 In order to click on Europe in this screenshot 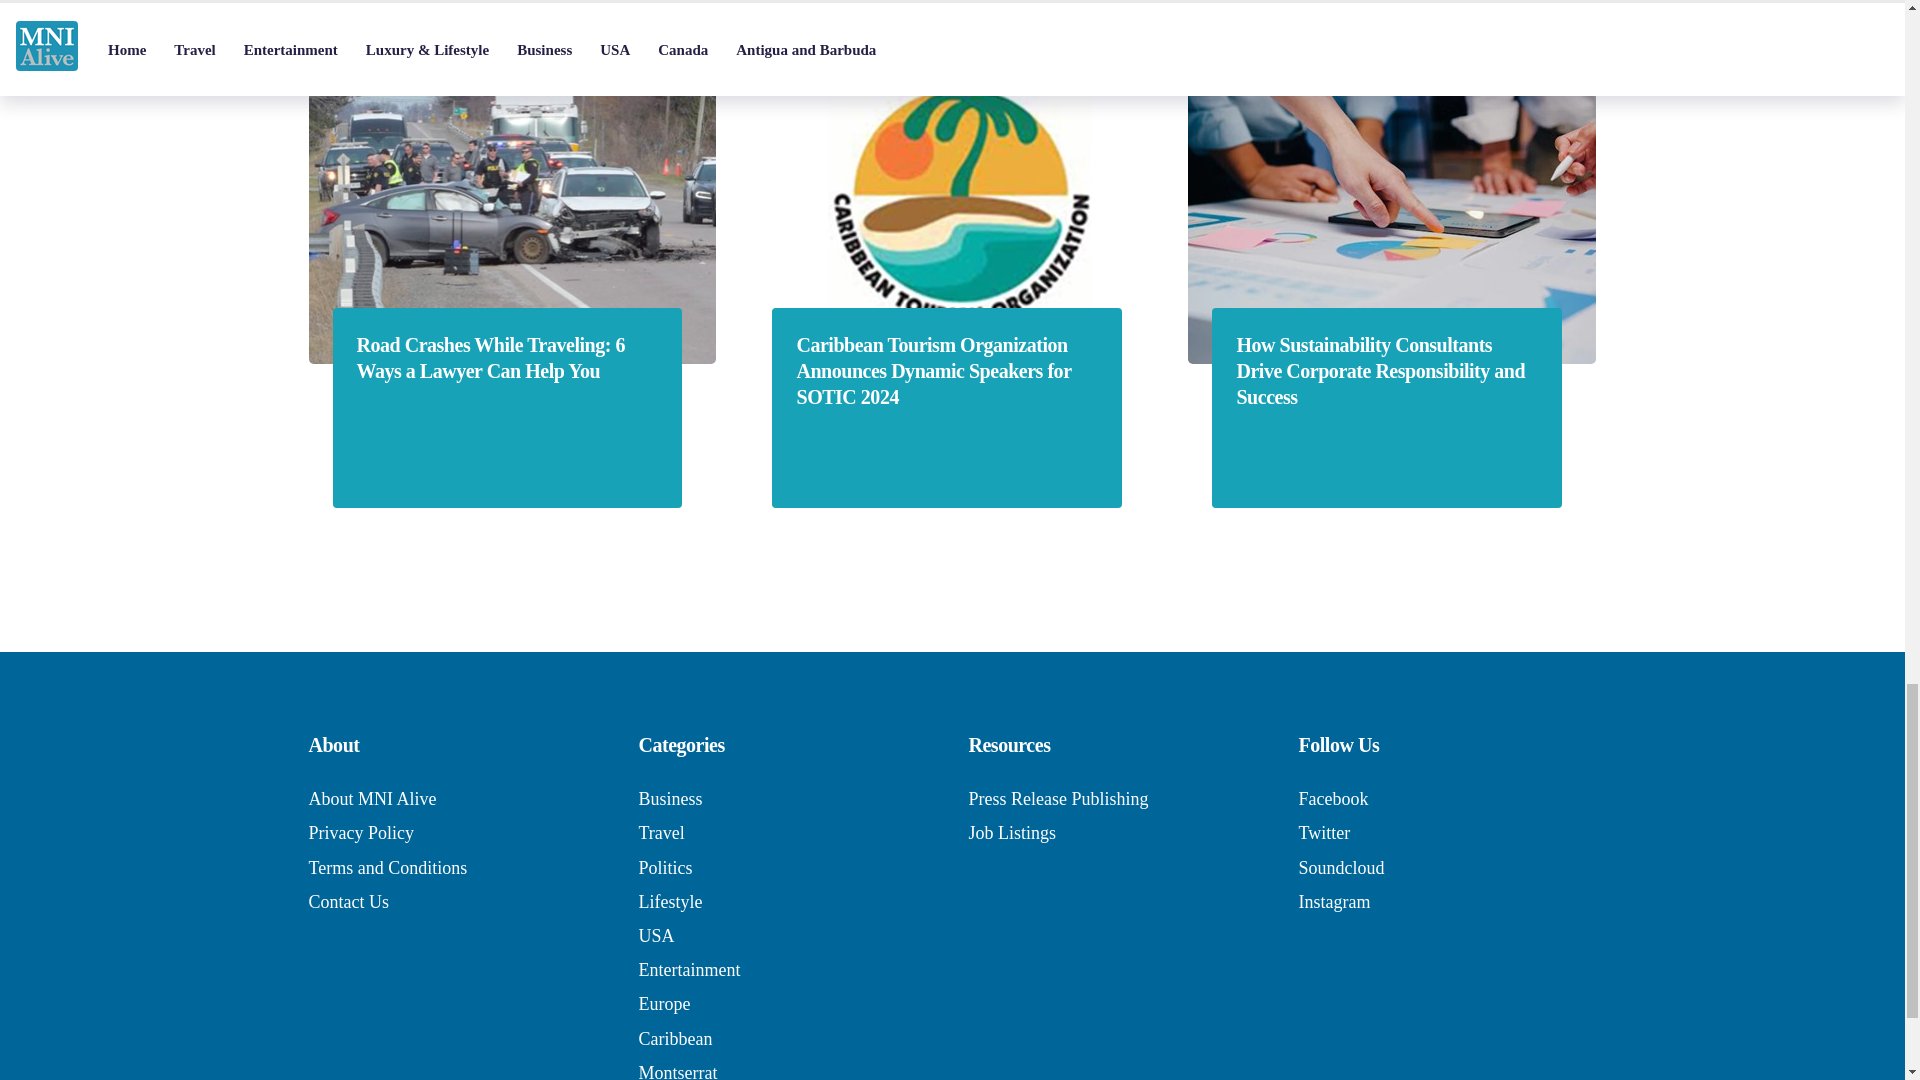, I will do `click(663, 1004)`.